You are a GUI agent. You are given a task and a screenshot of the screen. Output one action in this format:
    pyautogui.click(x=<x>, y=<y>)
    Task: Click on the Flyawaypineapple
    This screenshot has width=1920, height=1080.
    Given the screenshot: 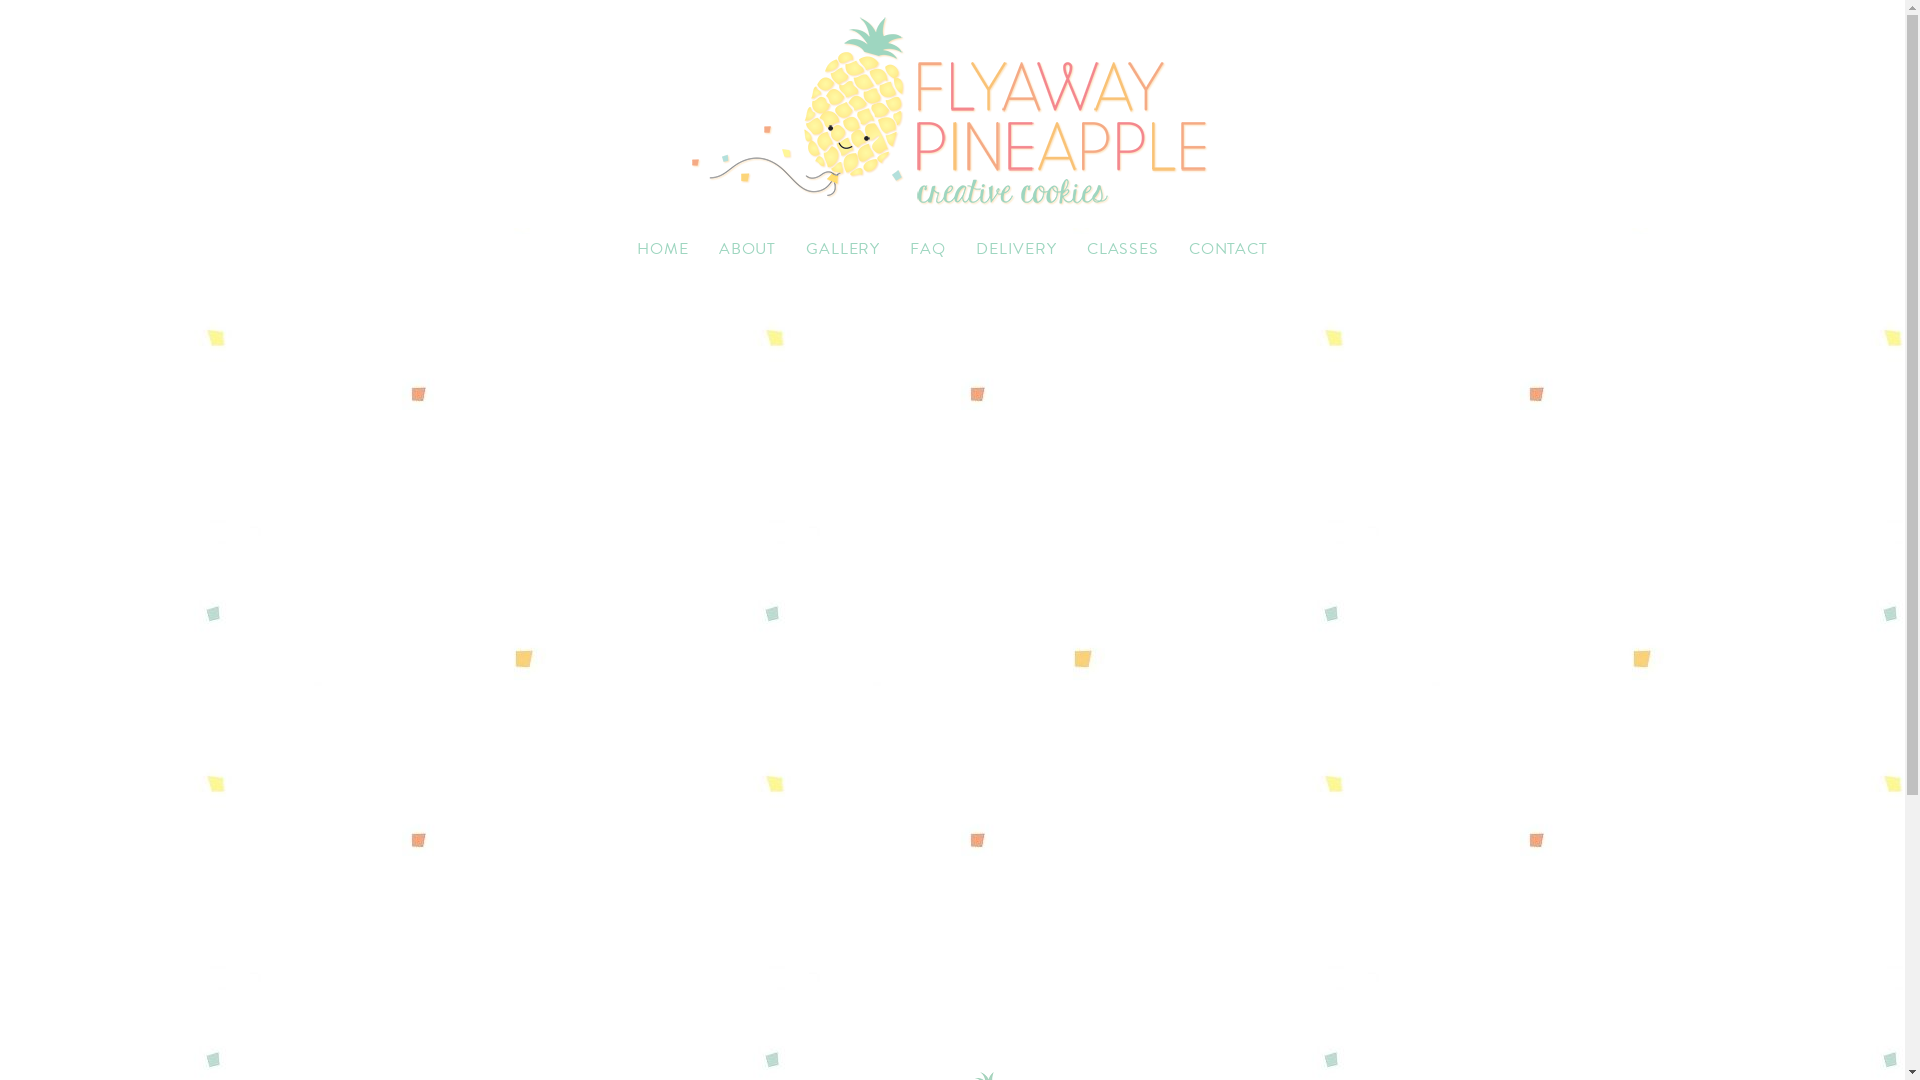 What is the action you would take?
    pyautogui.click(x=952, y=114)
    